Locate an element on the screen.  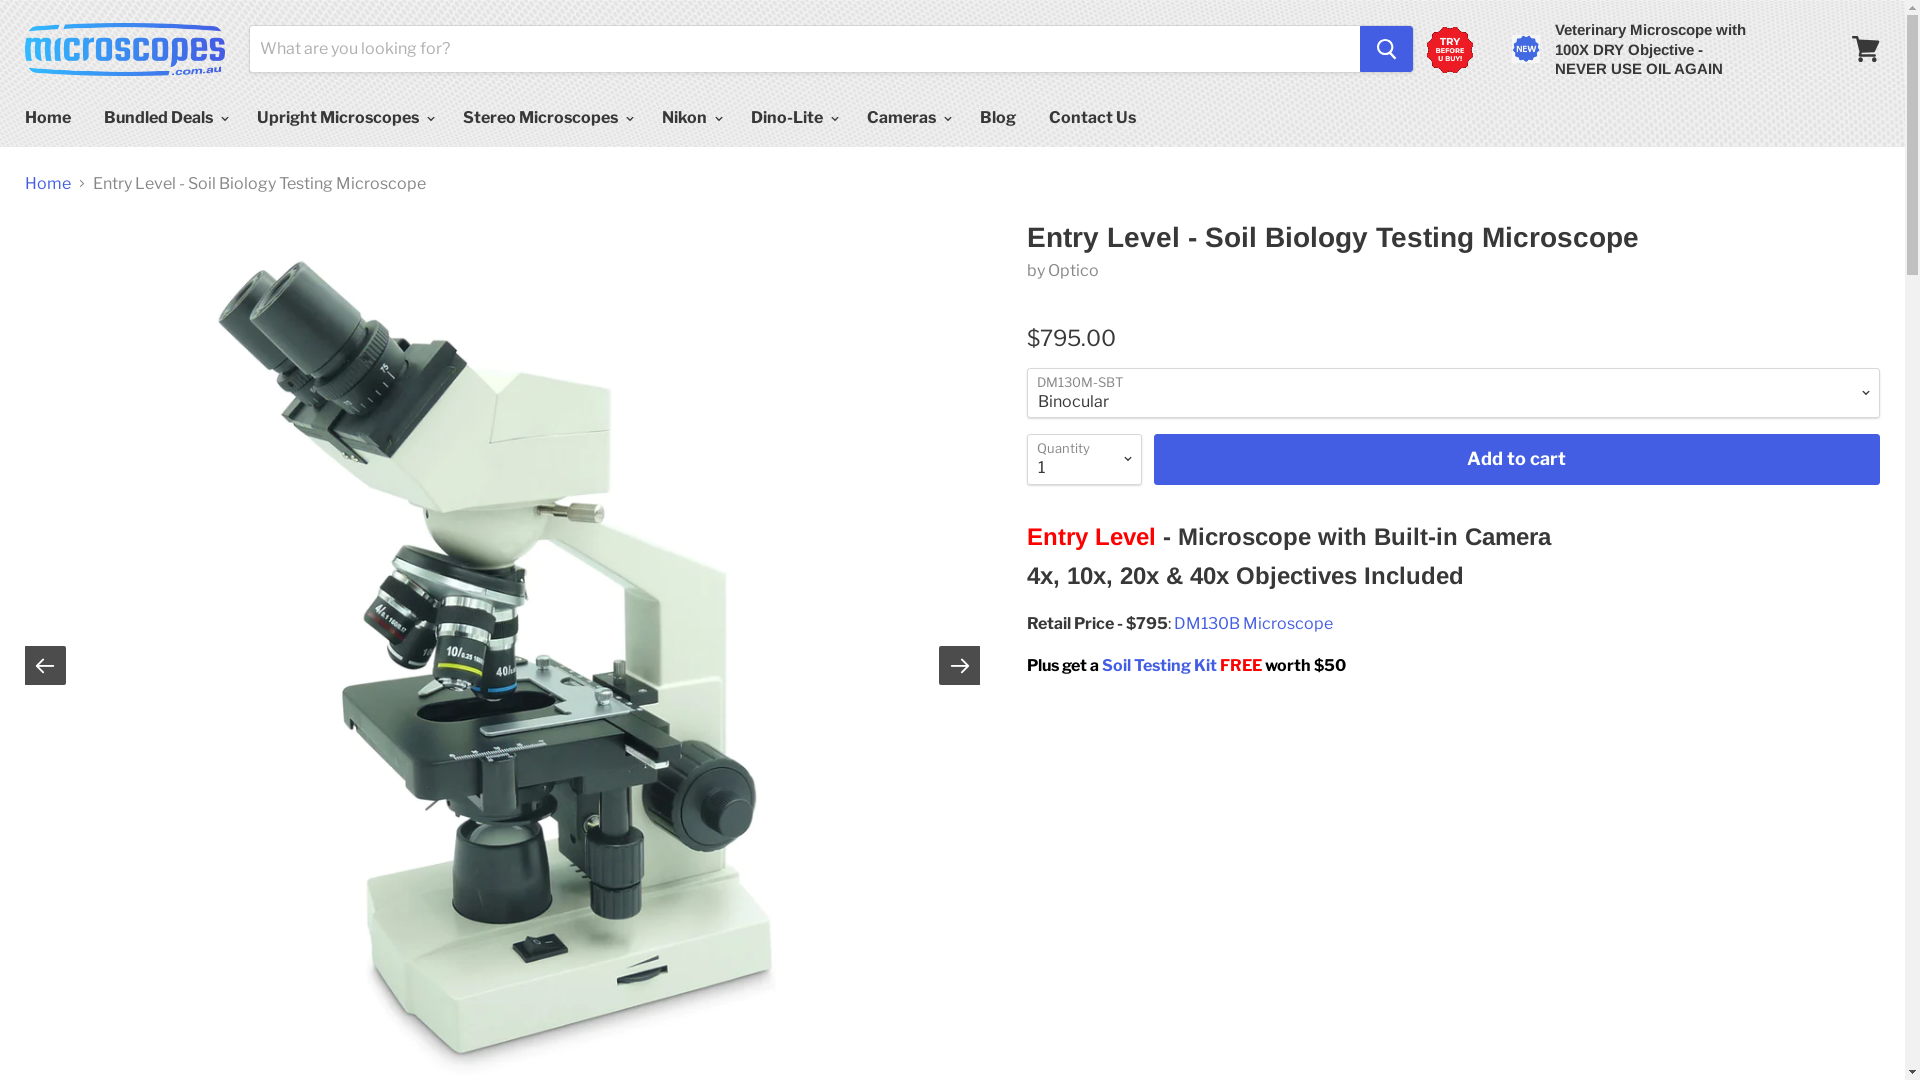
Upright Microscopes is located at coordinates (344, 117).